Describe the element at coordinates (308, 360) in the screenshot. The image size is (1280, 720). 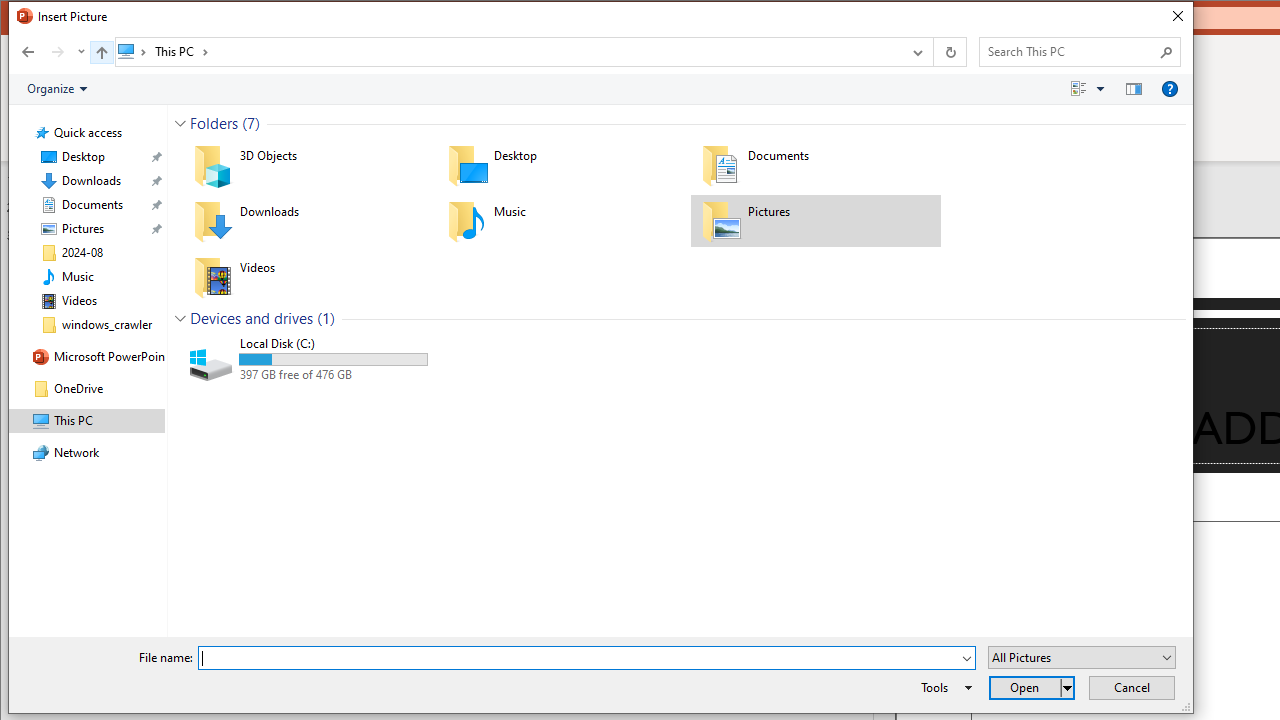
I see `Local Disk (C:)` at that location.